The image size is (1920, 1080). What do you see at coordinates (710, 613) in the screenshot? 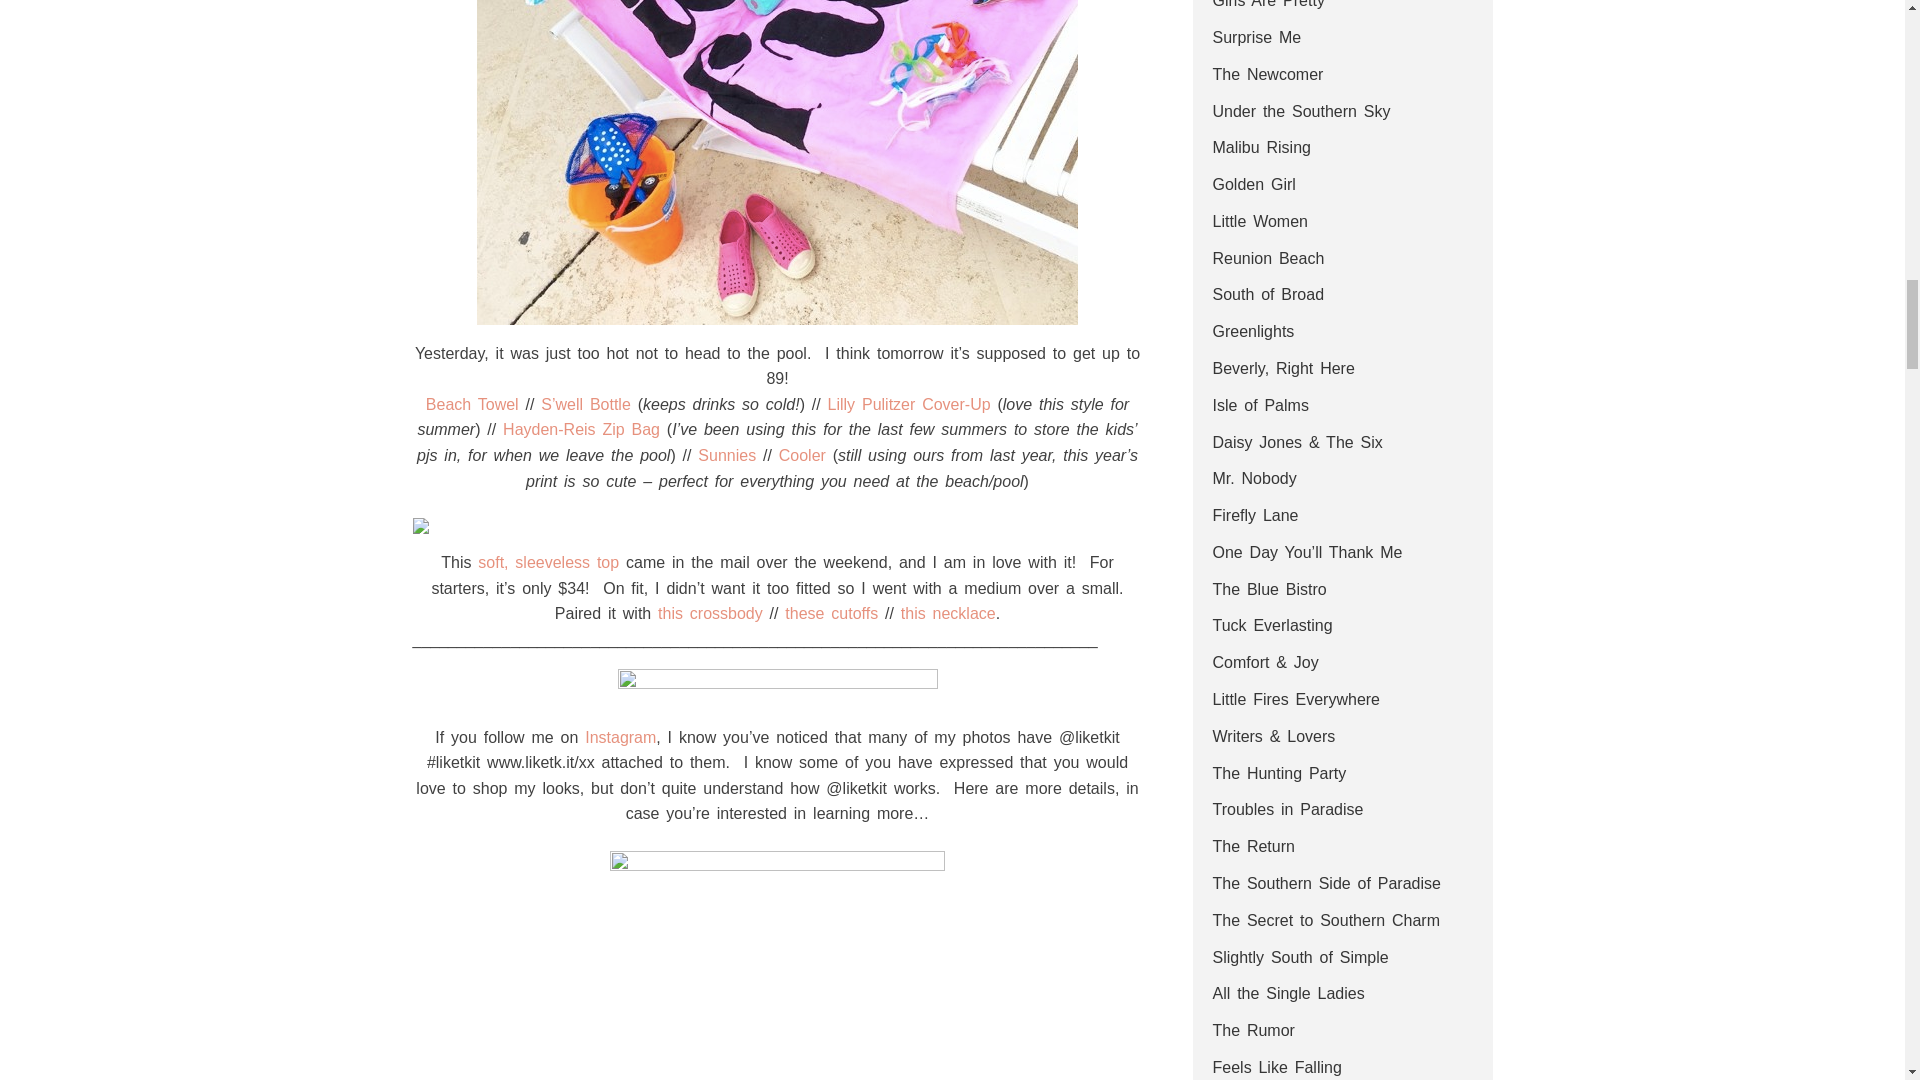
I see `this crossbody` at bounding box center [710, 613].